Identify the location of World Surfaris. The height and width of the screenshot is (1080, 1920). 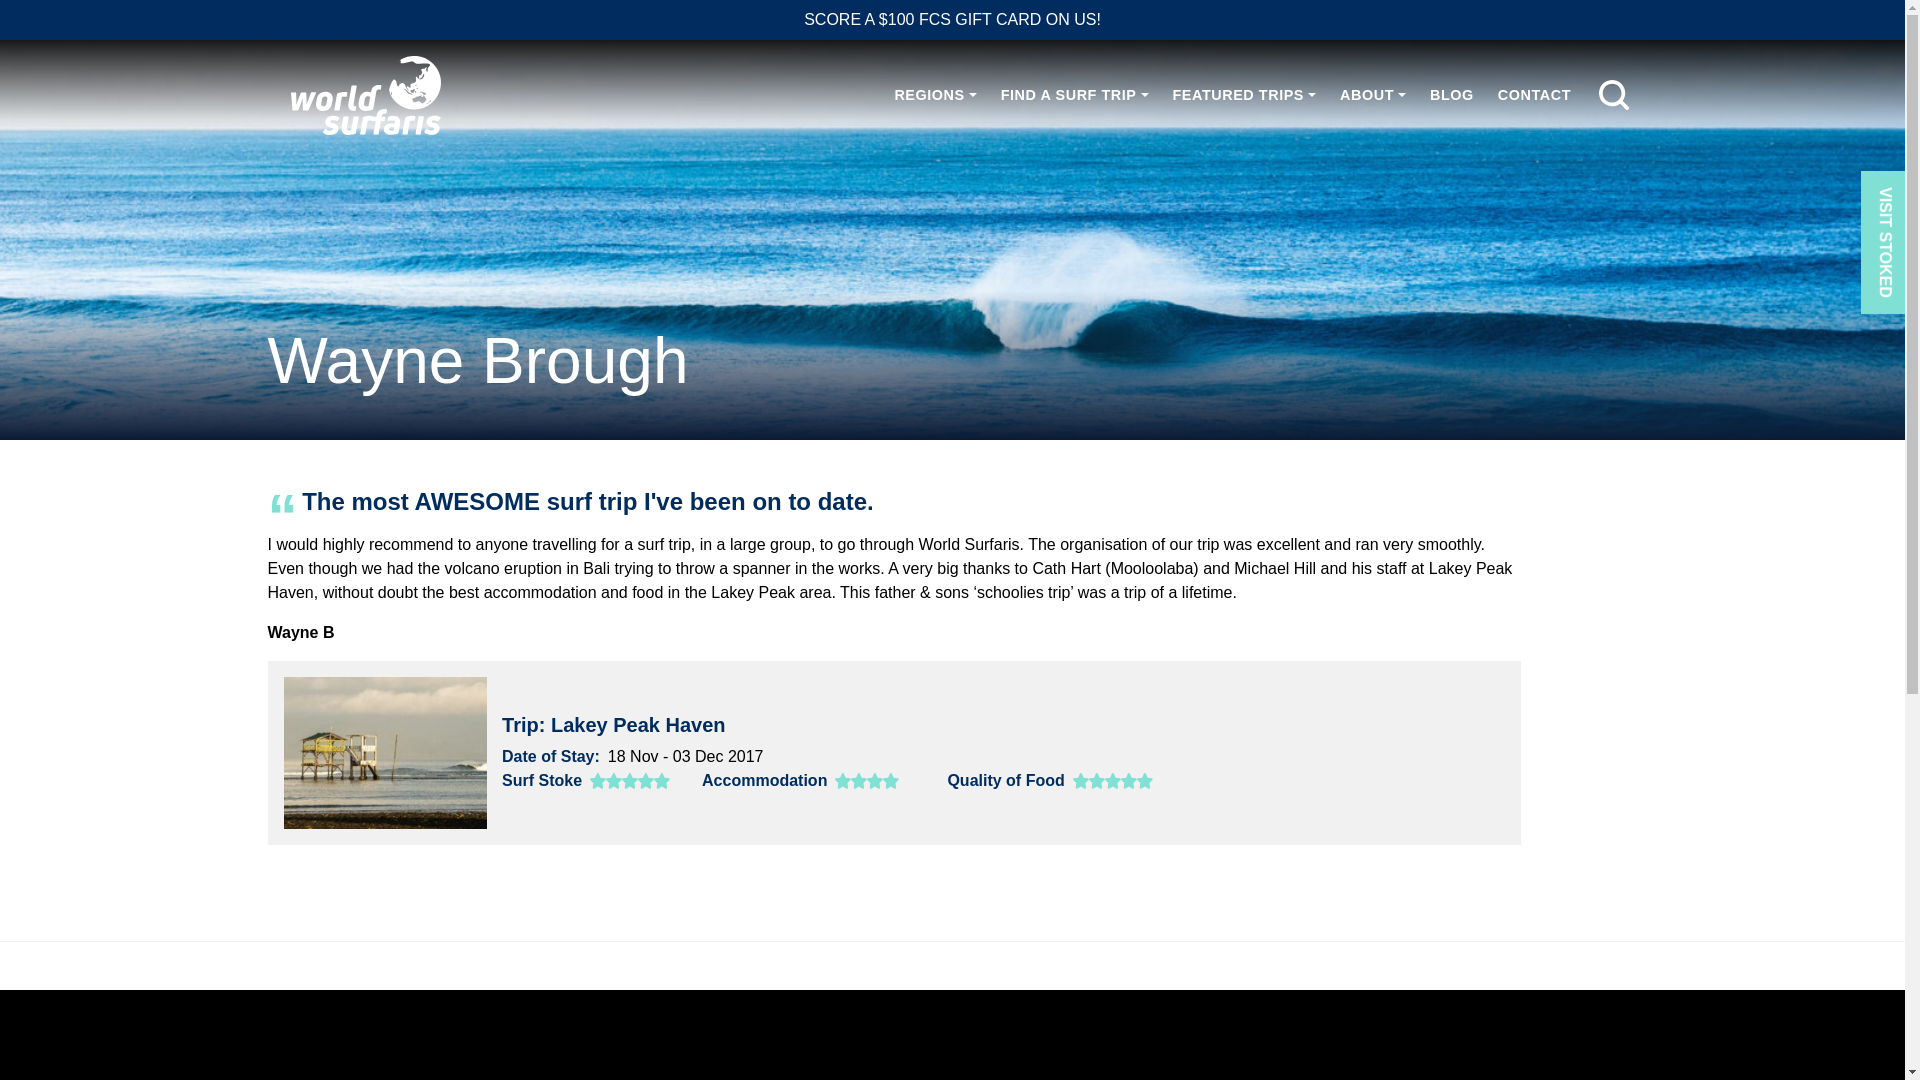
(366, 96).